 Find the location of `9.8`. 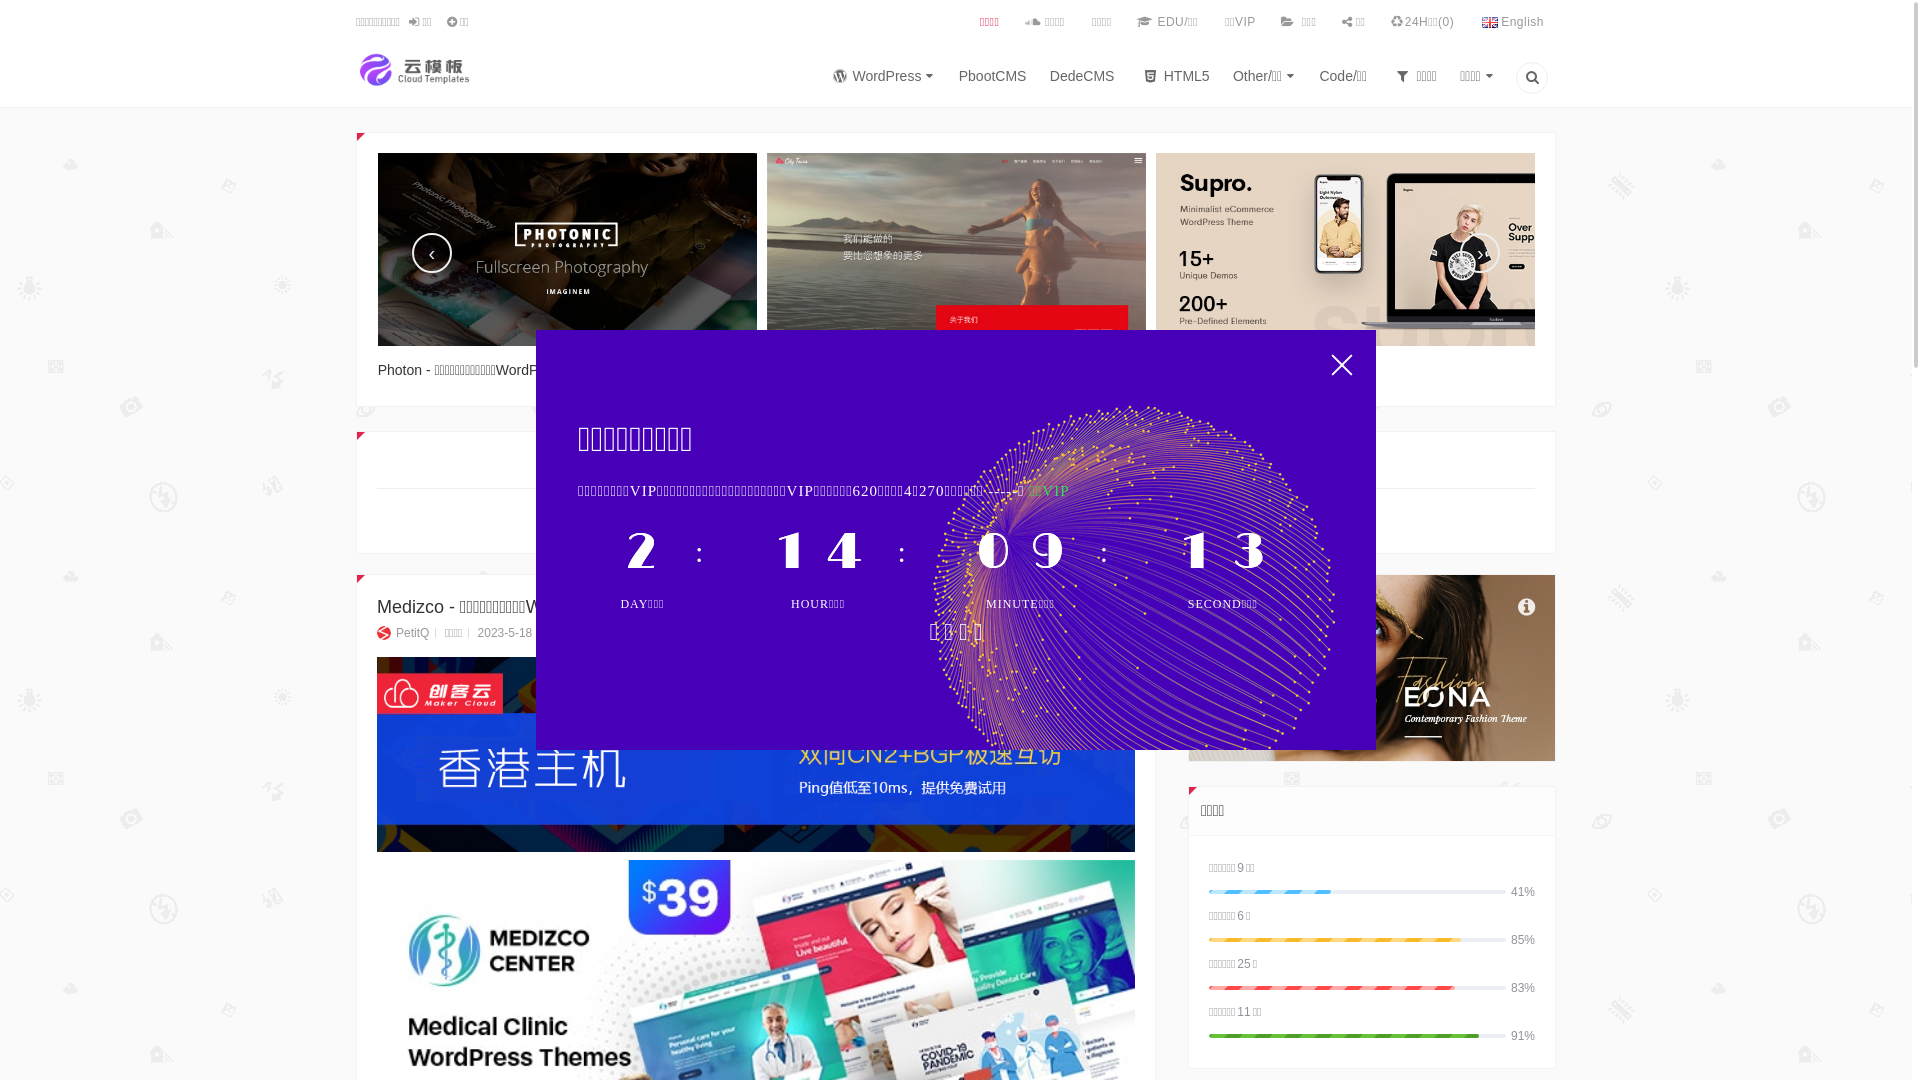

9.8 is located at coordinates (756, 754).